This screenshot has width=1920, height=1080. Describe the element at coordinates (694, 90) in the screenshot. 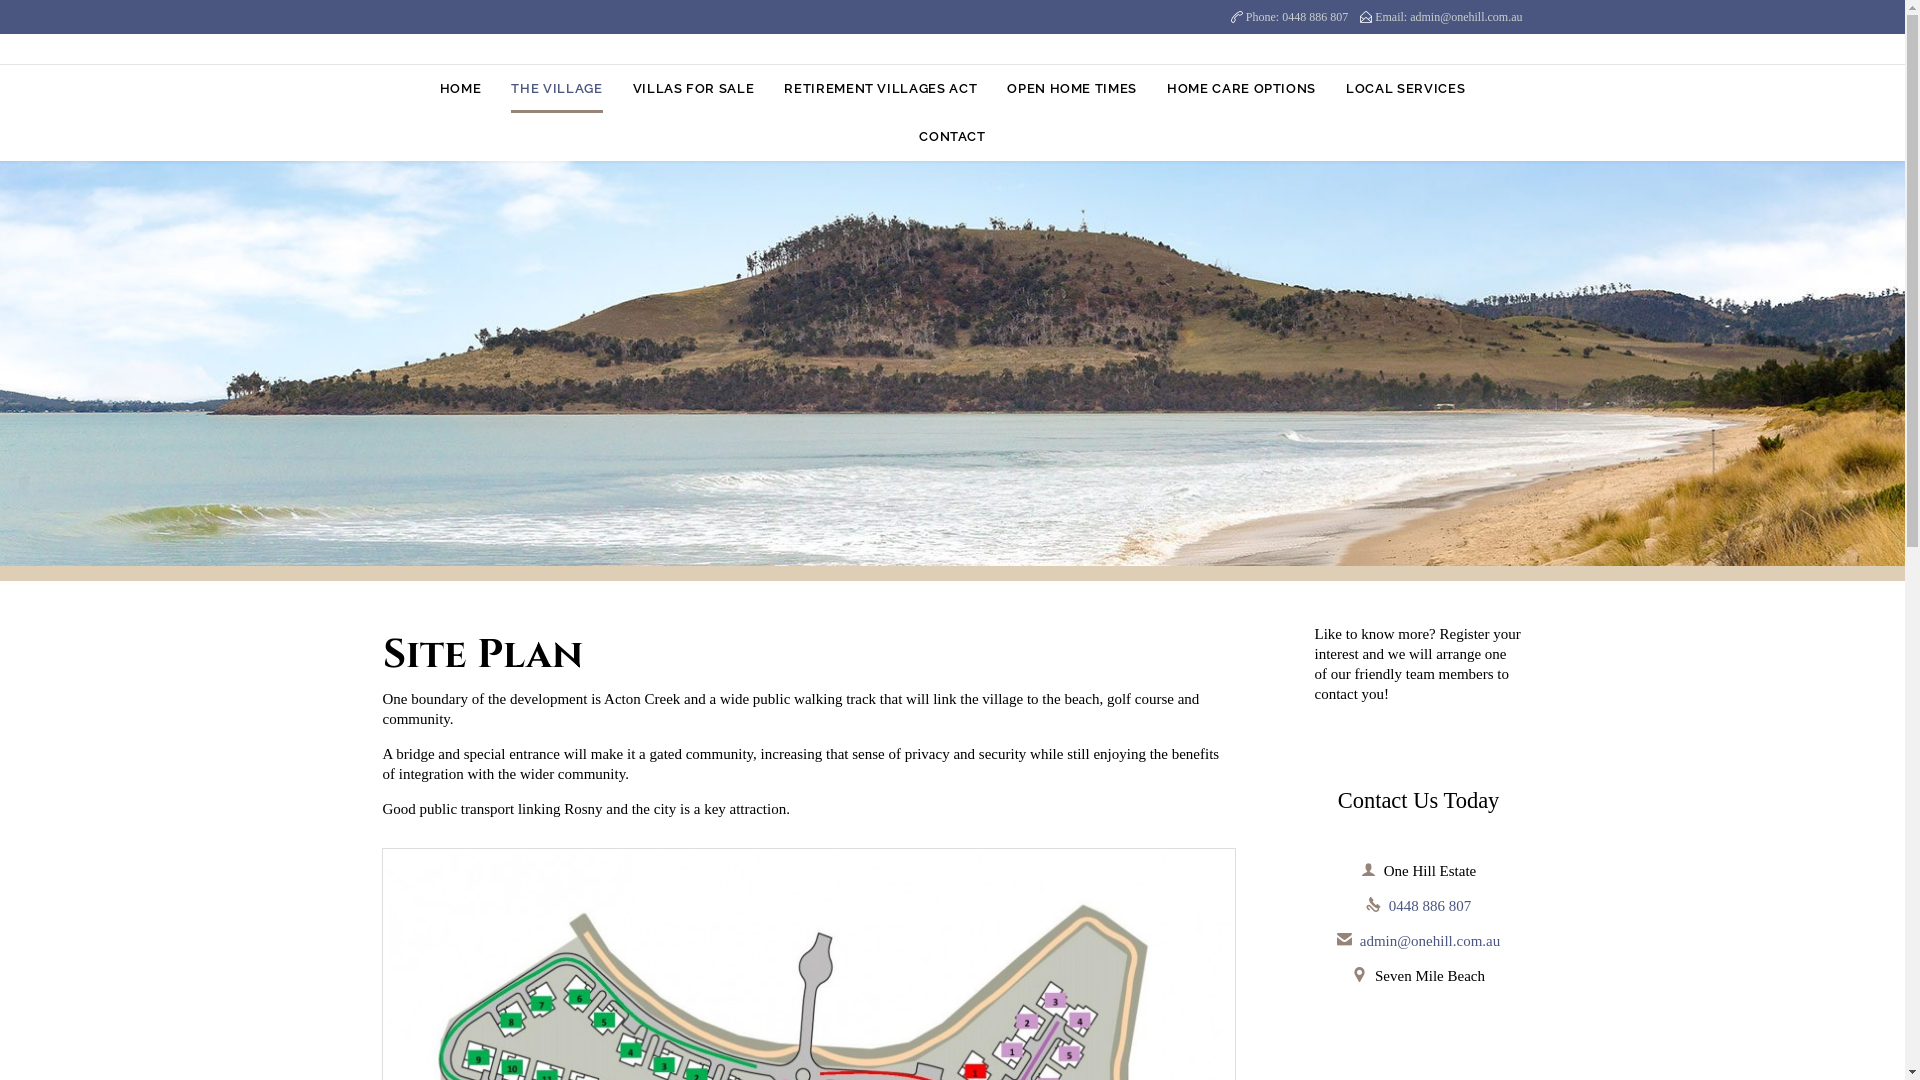

I see `VILLAS FOR SALE` at that location.